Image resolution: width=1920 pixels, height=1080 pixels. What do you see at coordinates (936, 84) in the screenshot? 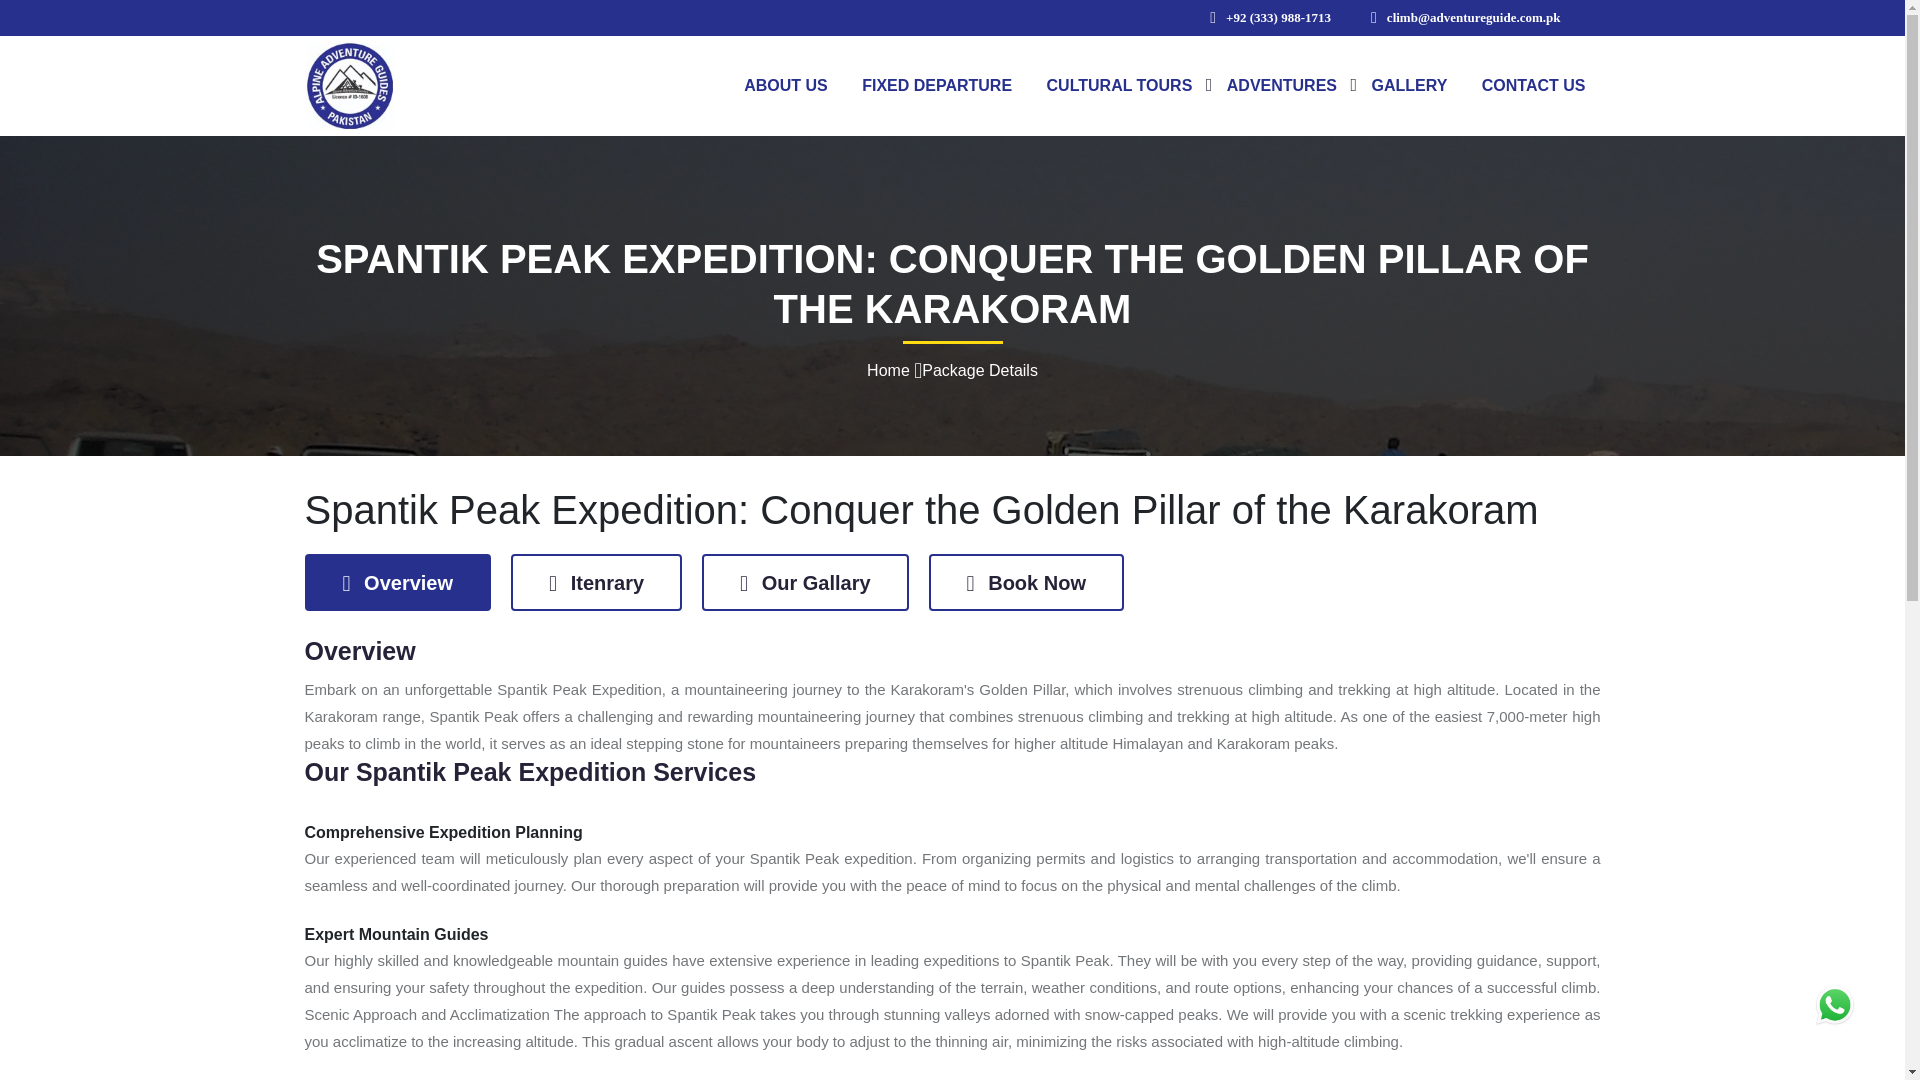
I see `FIXED DEPARTURE` at bounding box center [936, 84].